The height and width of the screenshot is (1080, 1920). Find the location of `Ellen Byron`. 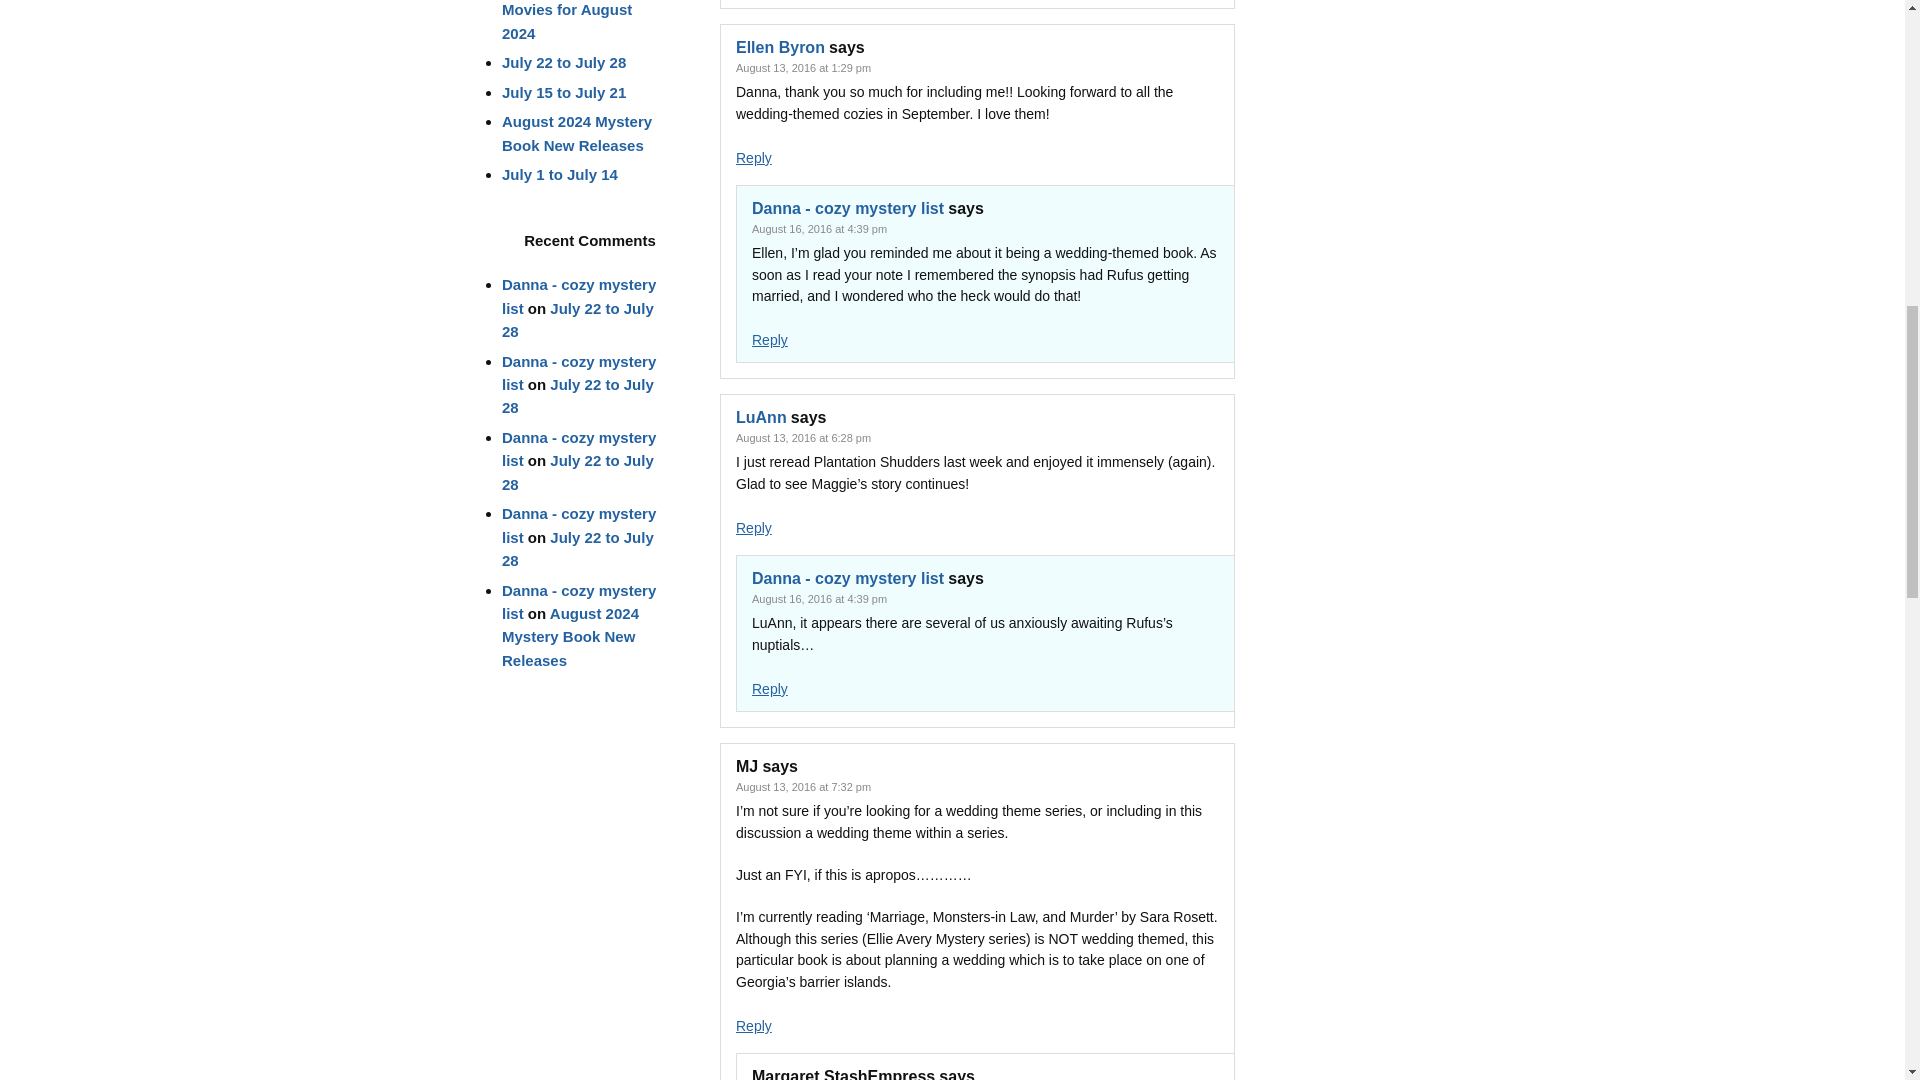

Ellen Byron is located at coordinates (780, 47).